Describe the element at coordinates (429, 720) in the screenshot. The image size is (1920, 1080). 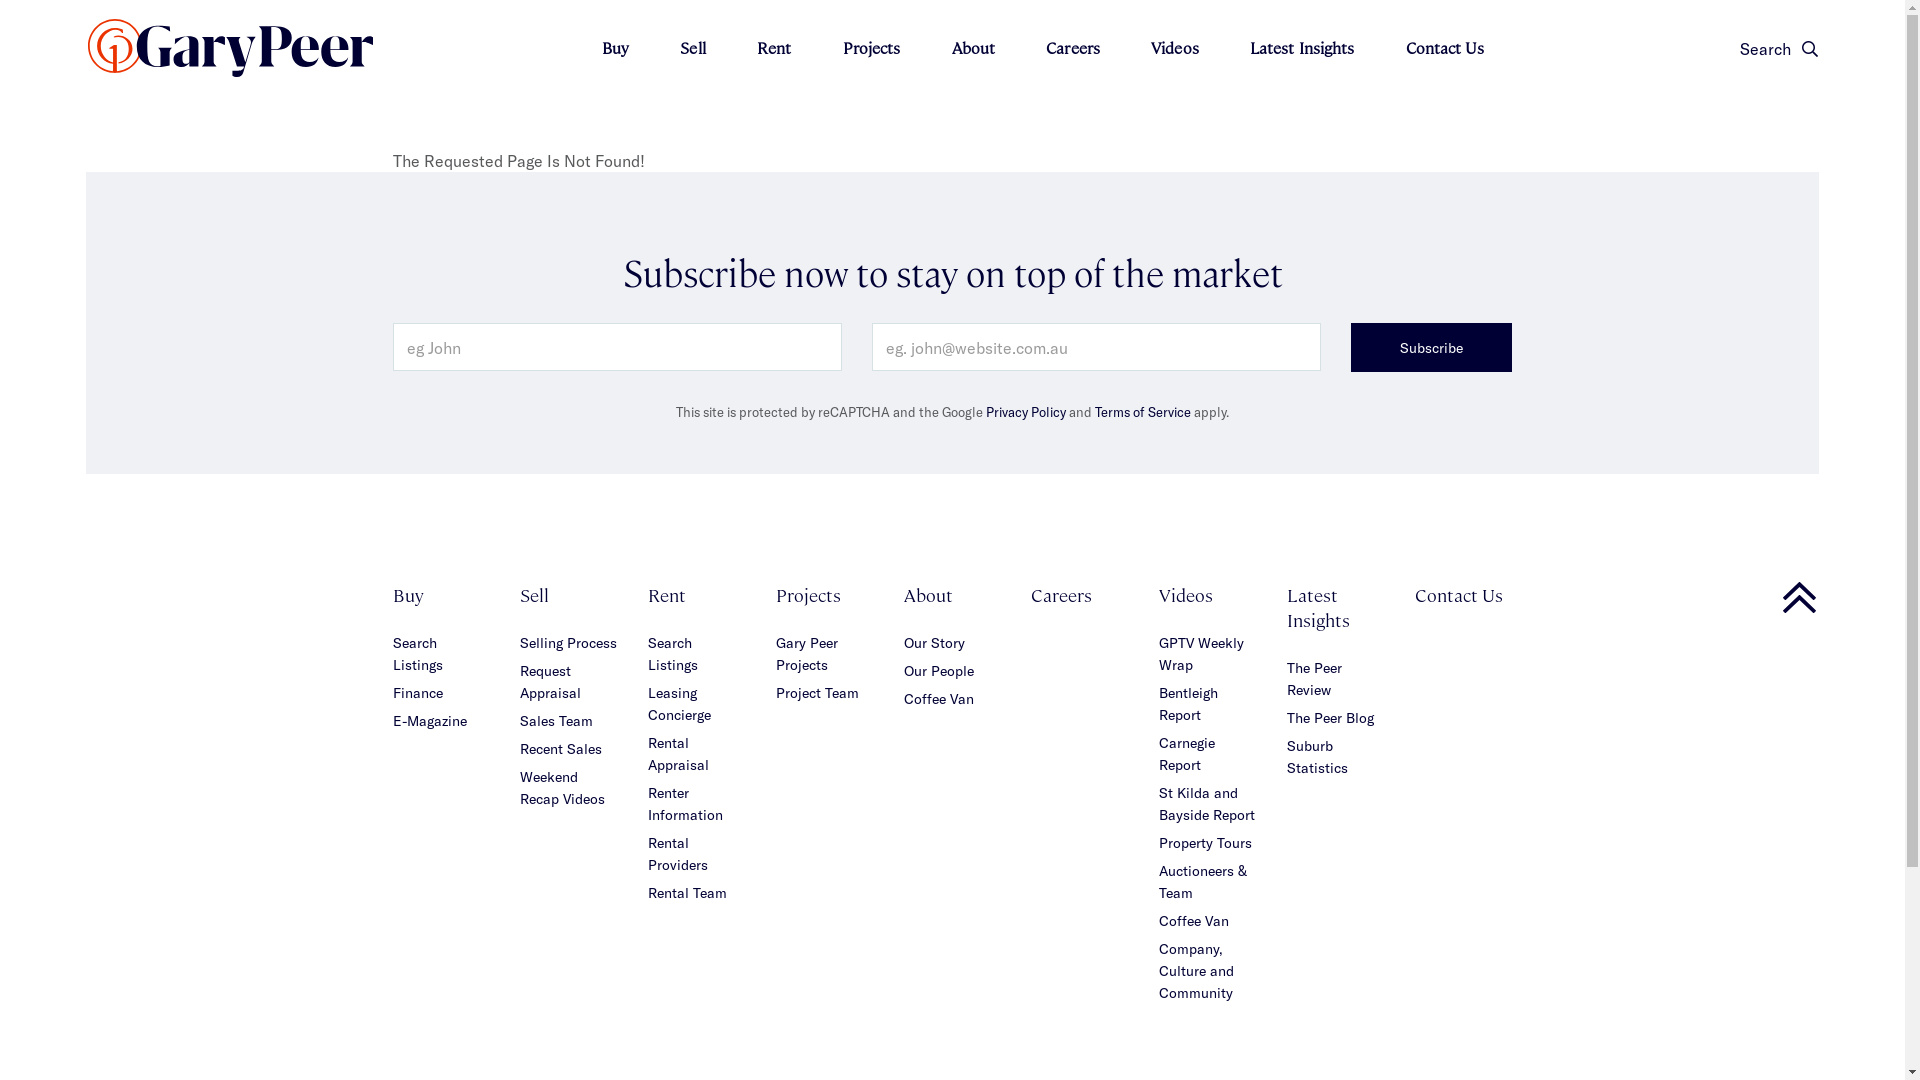
I see `E-Magazine` at that location.